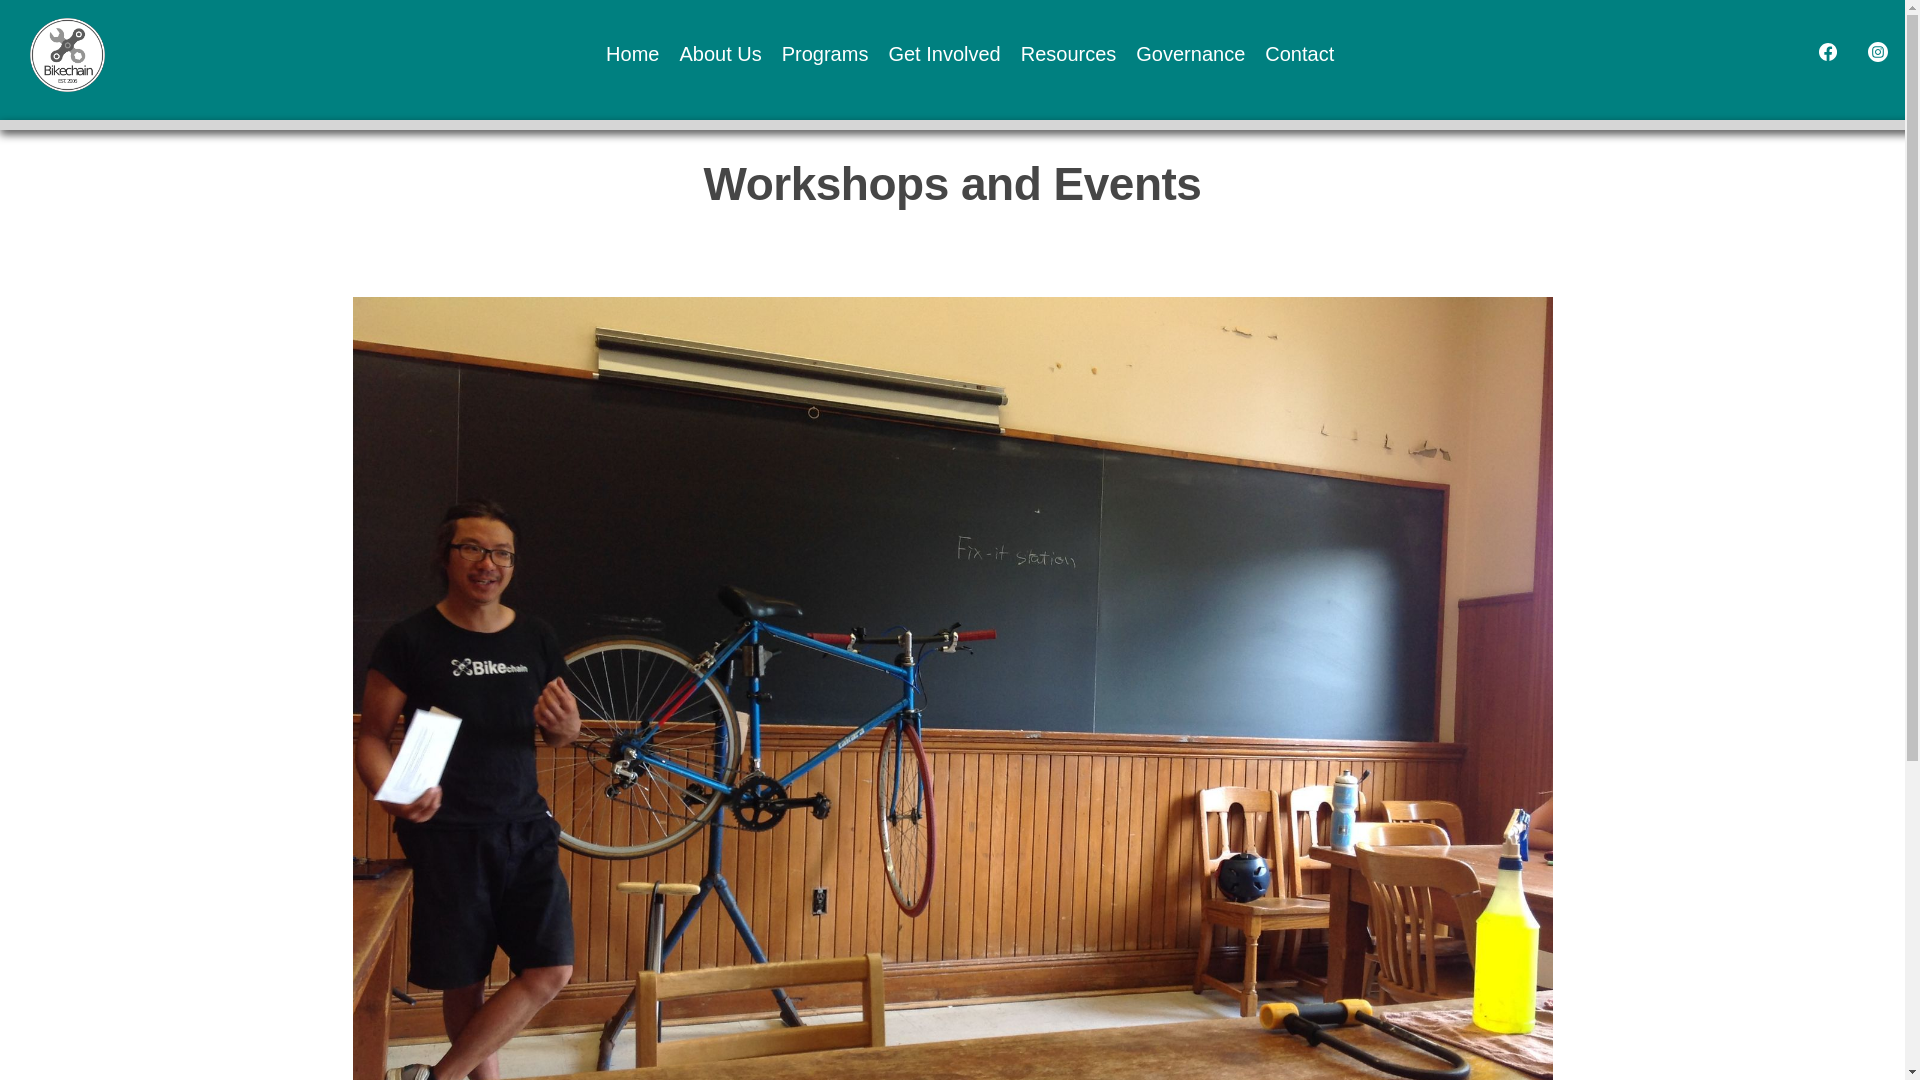 This screenshot has width=1920, height=1080. Describe the element at coordinates (720, 55) in the screenshot. I see `About Us` at that location.